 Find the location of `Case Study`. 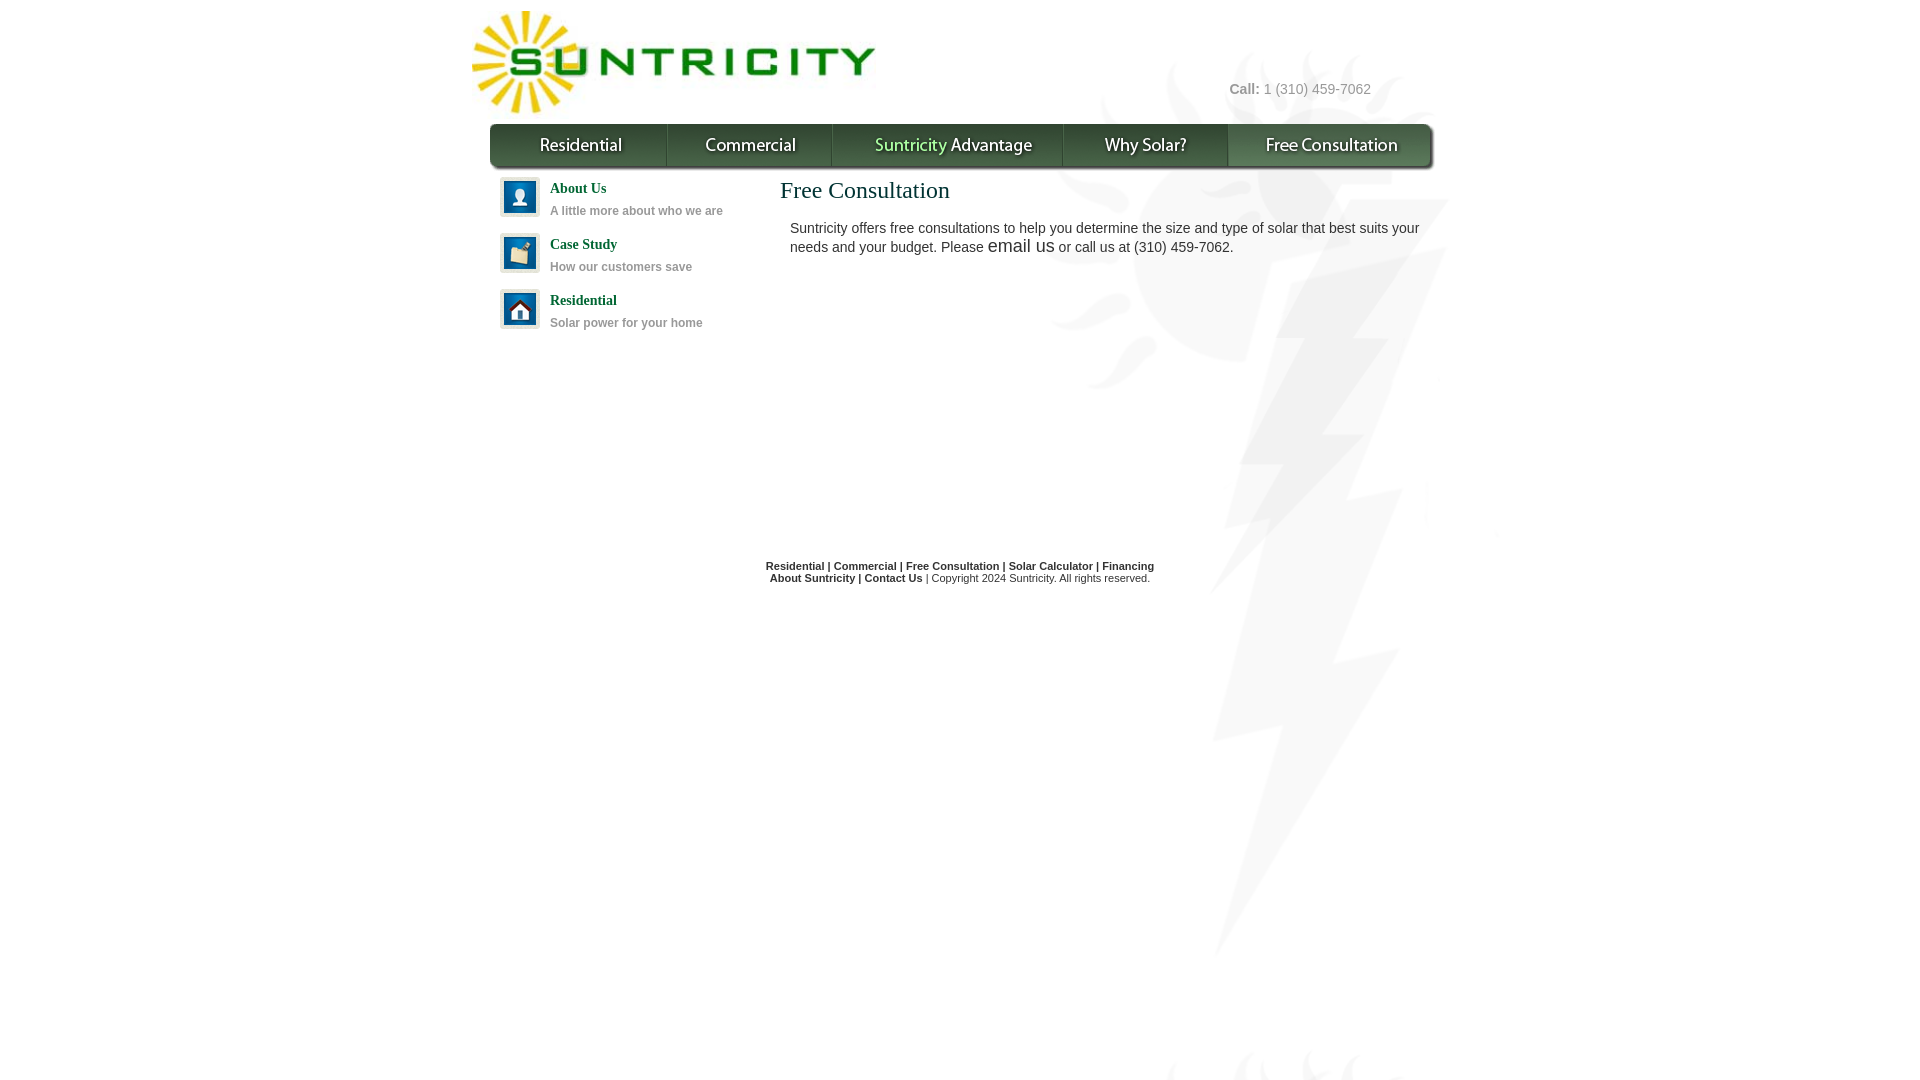

Case Study is located at coordinates (582, 244).